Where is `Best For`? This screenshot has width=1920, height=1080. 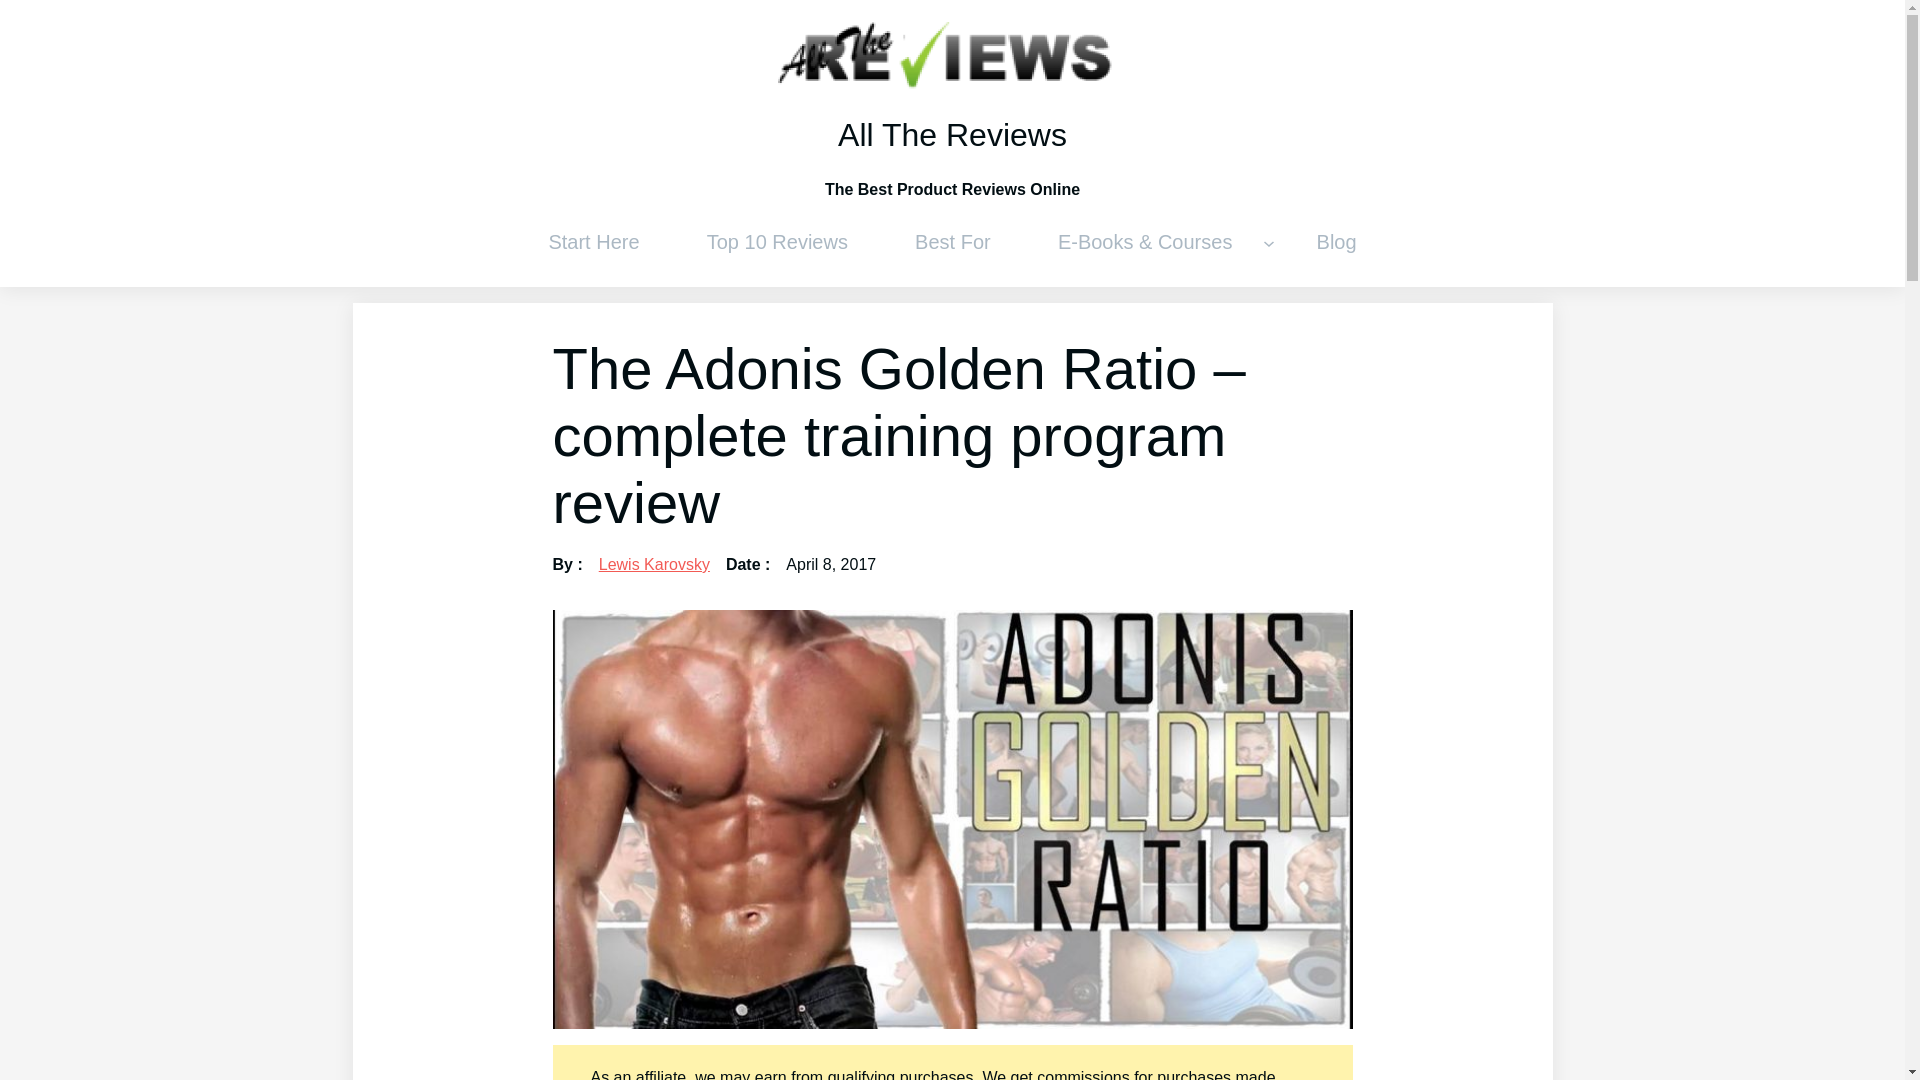 Best For is located at coordinates (954, 242).